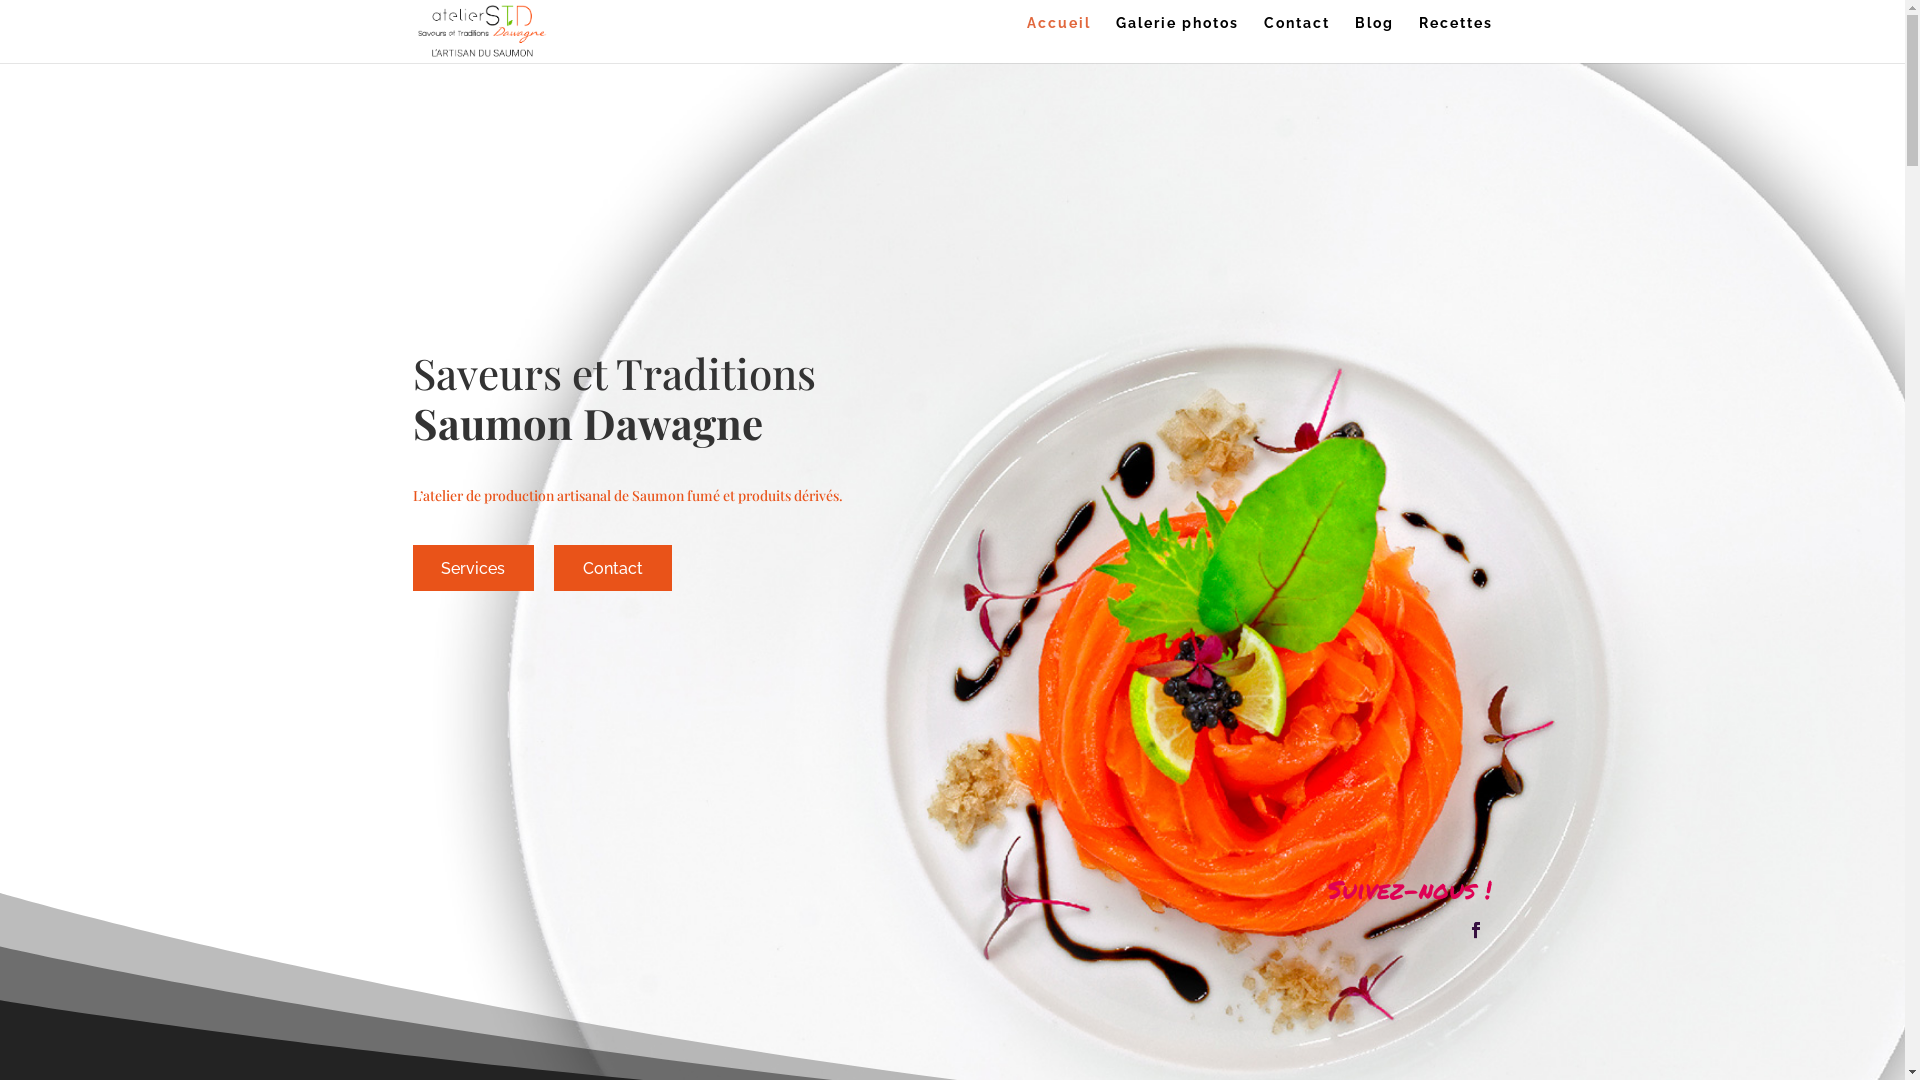 This screenshot has height=1080, width=1920. Describe the element at coordinates (1058, 40) in the screenshot. I see `Accueil` at that location.